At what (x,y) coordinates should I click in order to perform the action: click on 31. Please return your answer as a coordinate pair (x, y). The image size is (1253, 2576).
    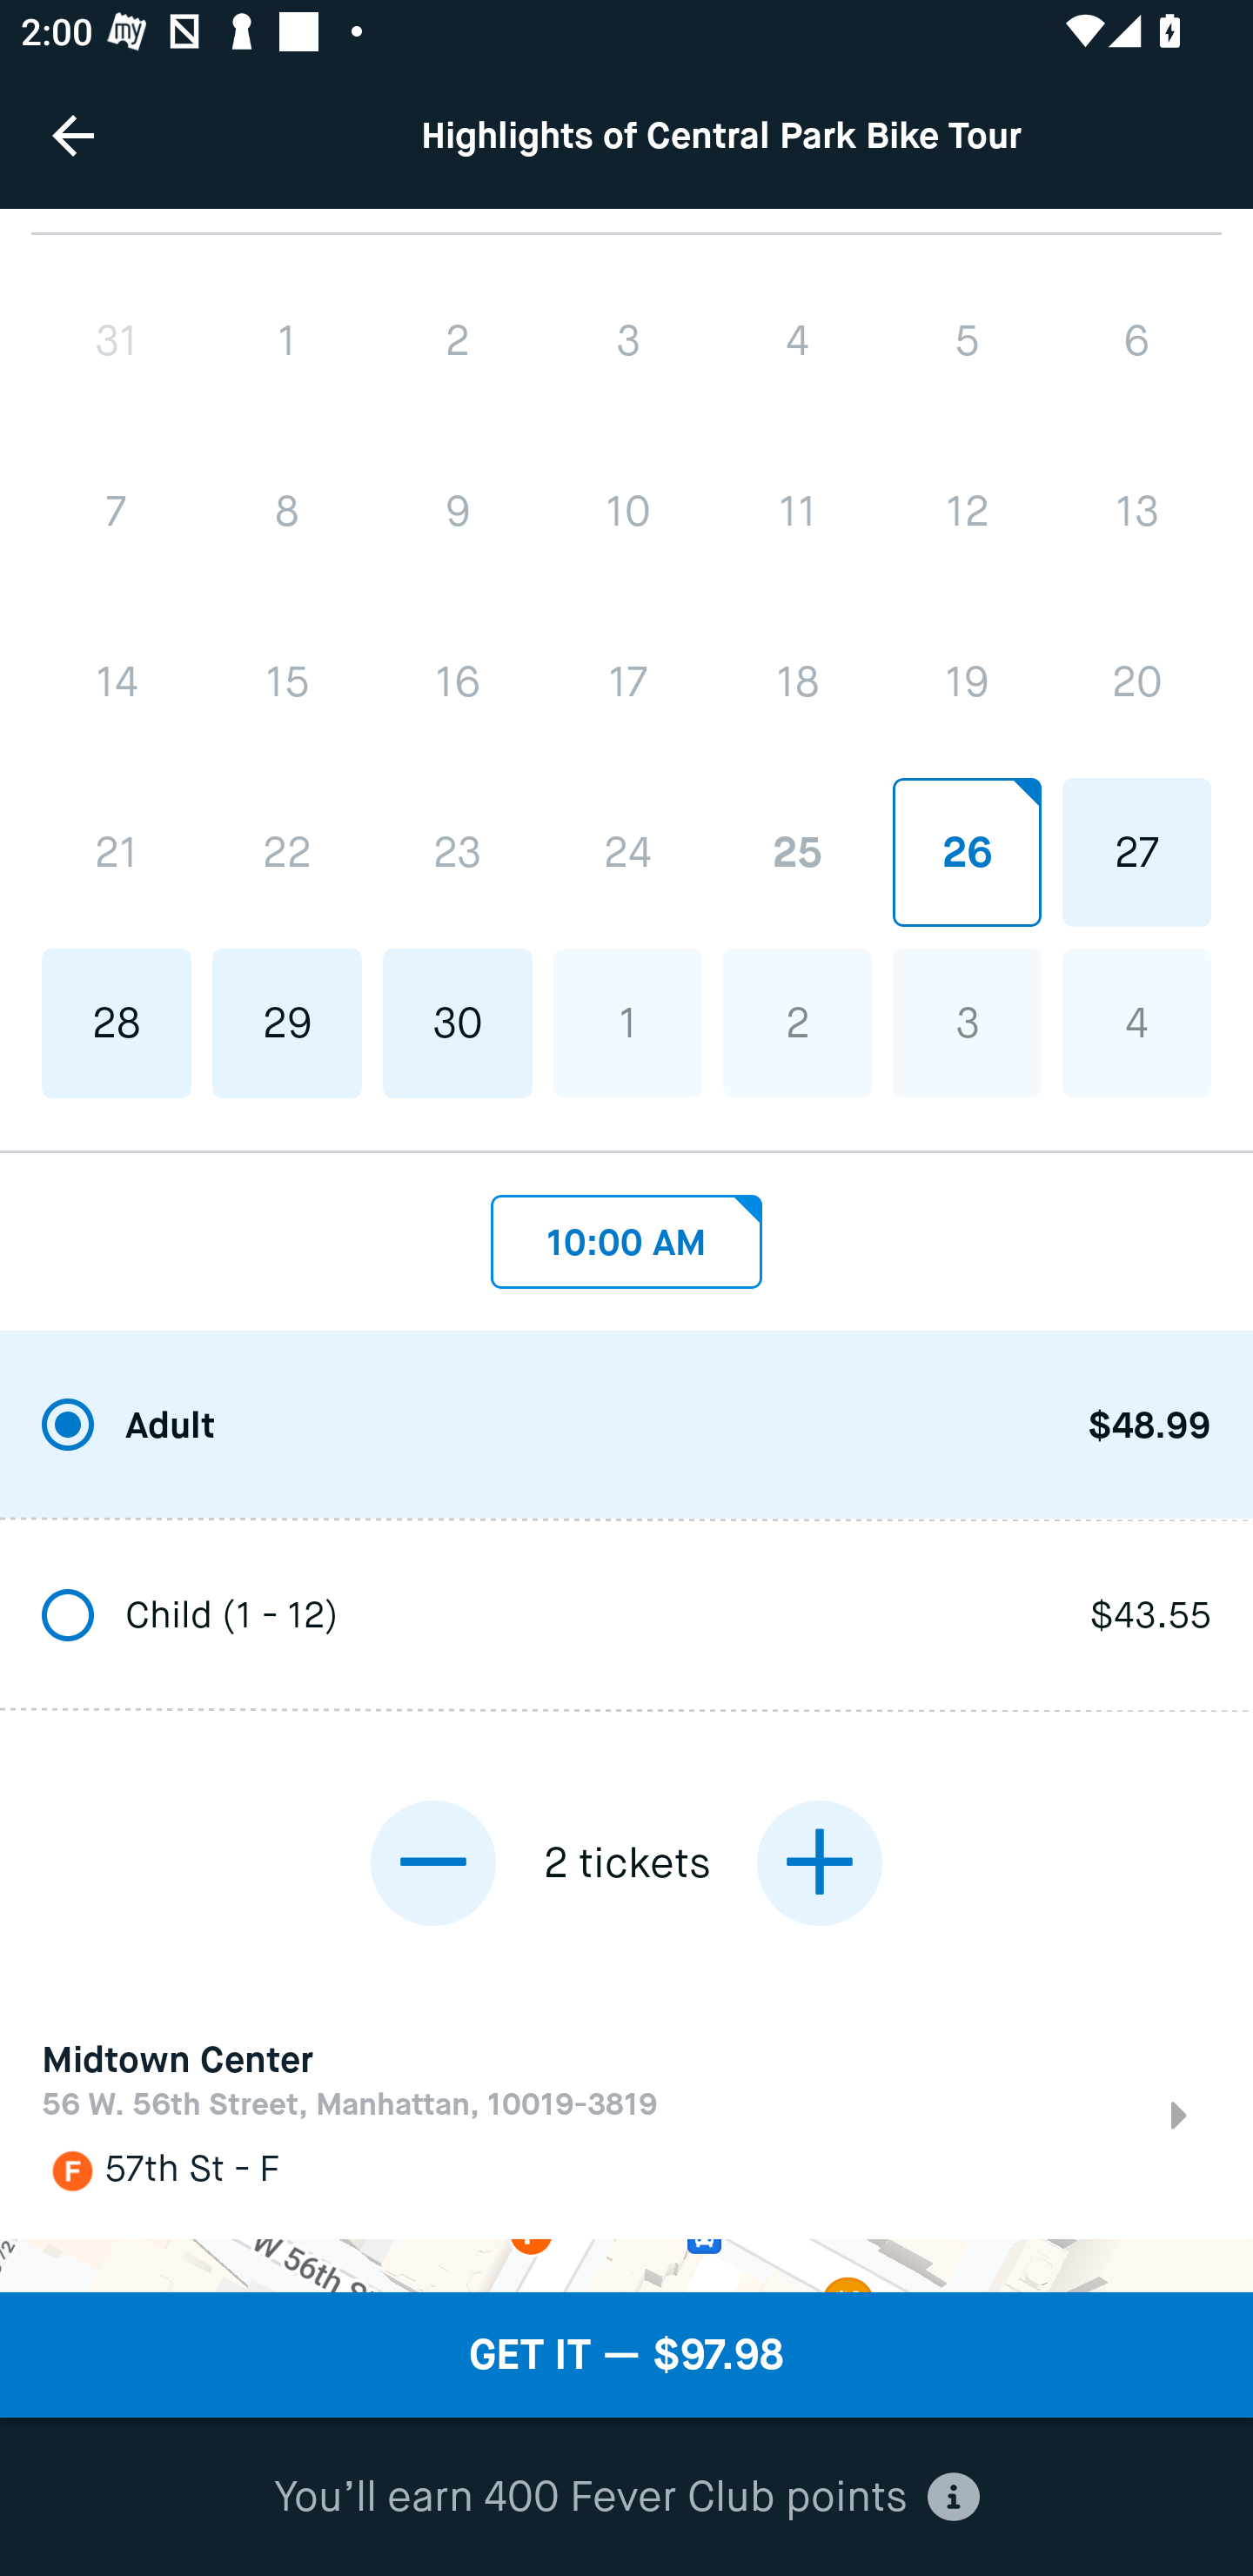
    Looking at the image, I should click on (117, 339).